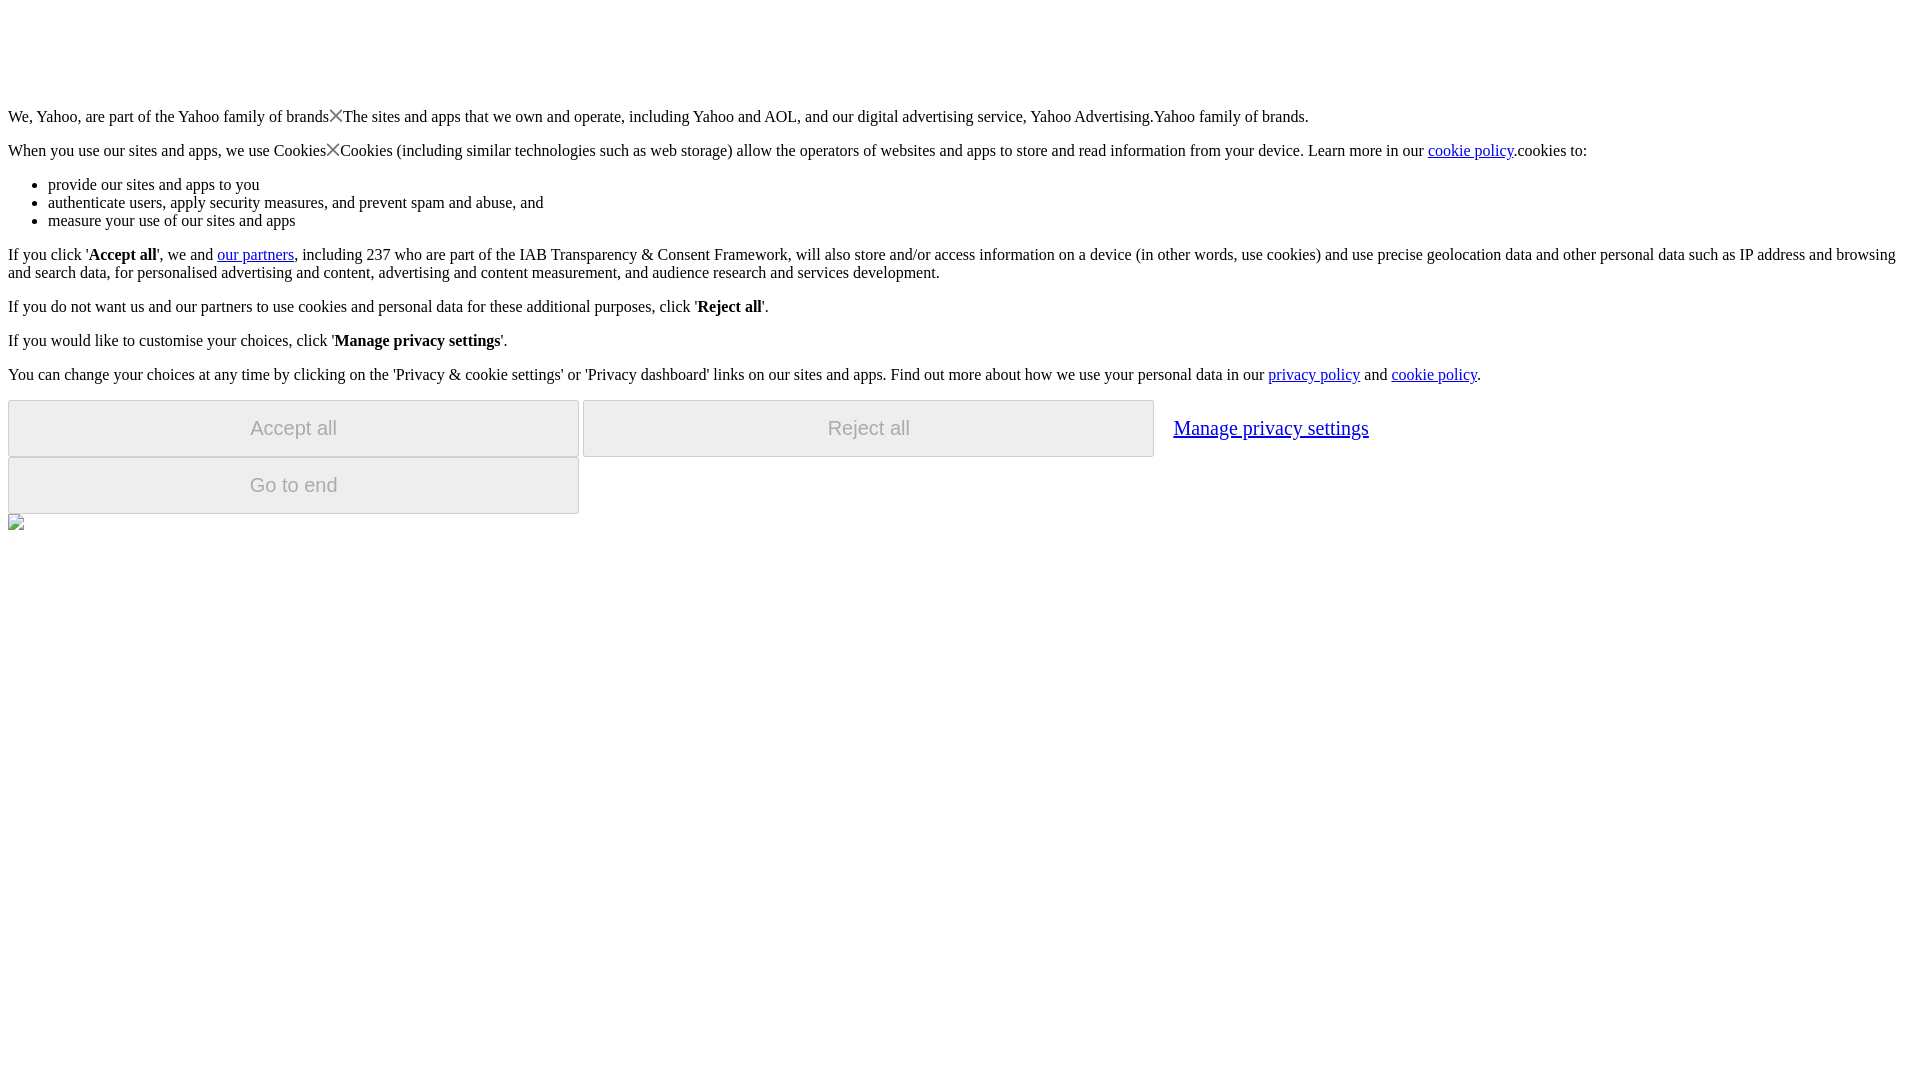  I want to click on Go to end, so click(293, 485).